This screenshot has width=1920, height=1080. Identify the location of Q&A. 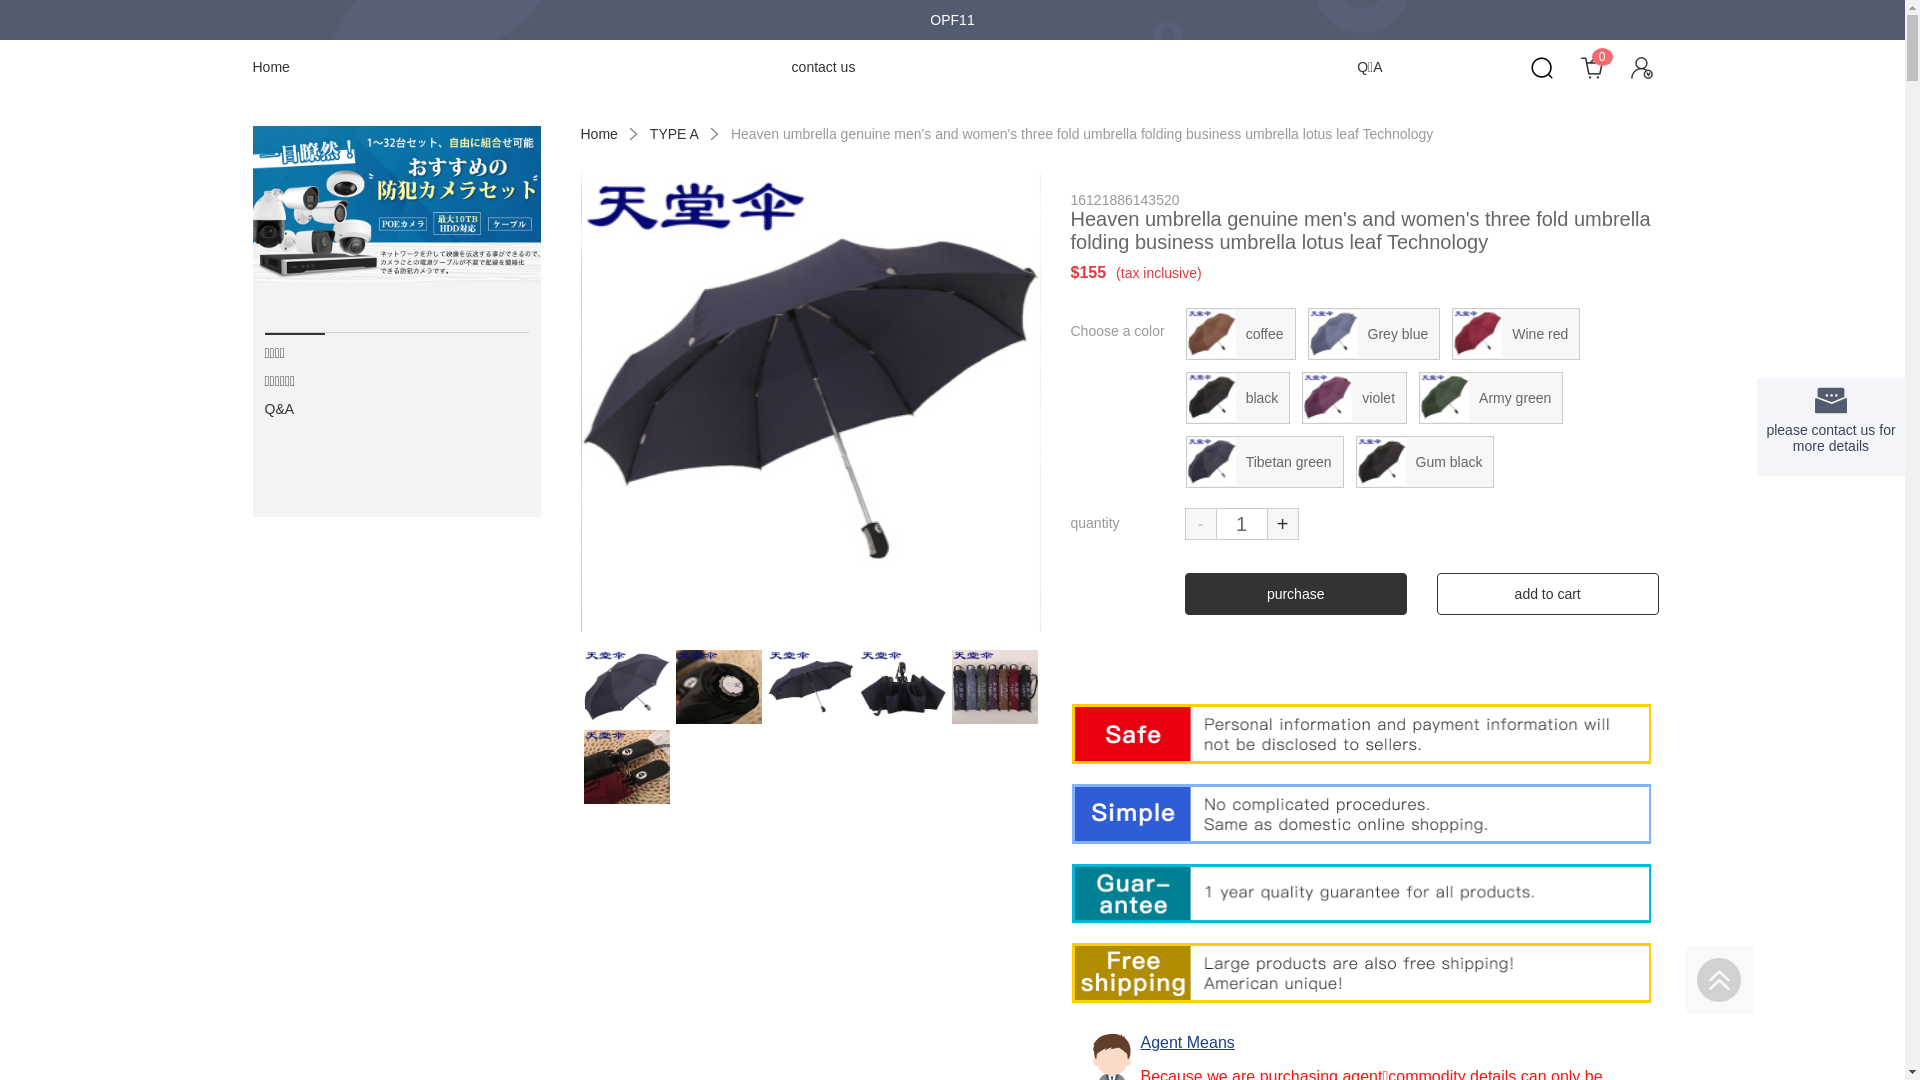
(396, 409).